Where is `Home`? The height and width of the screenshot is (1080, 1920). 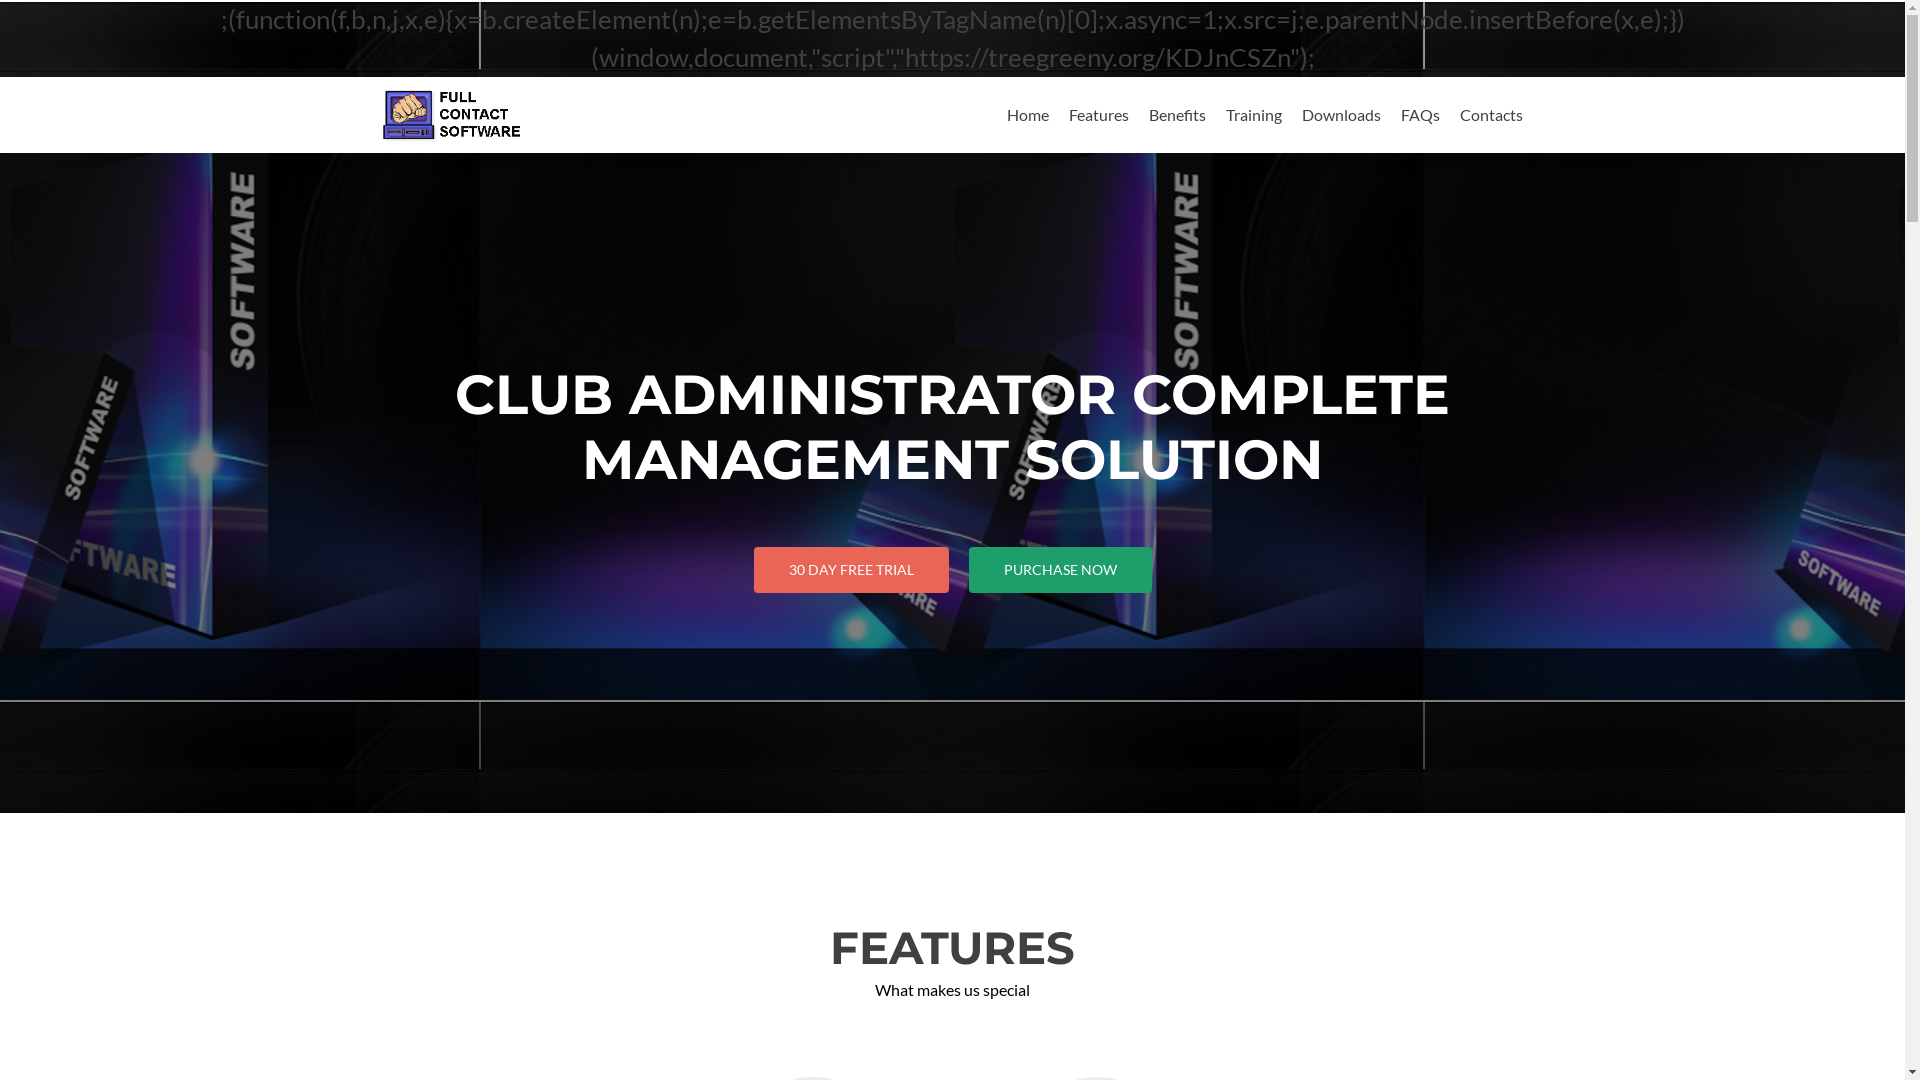 Home is located at coordinates (1027, 114).